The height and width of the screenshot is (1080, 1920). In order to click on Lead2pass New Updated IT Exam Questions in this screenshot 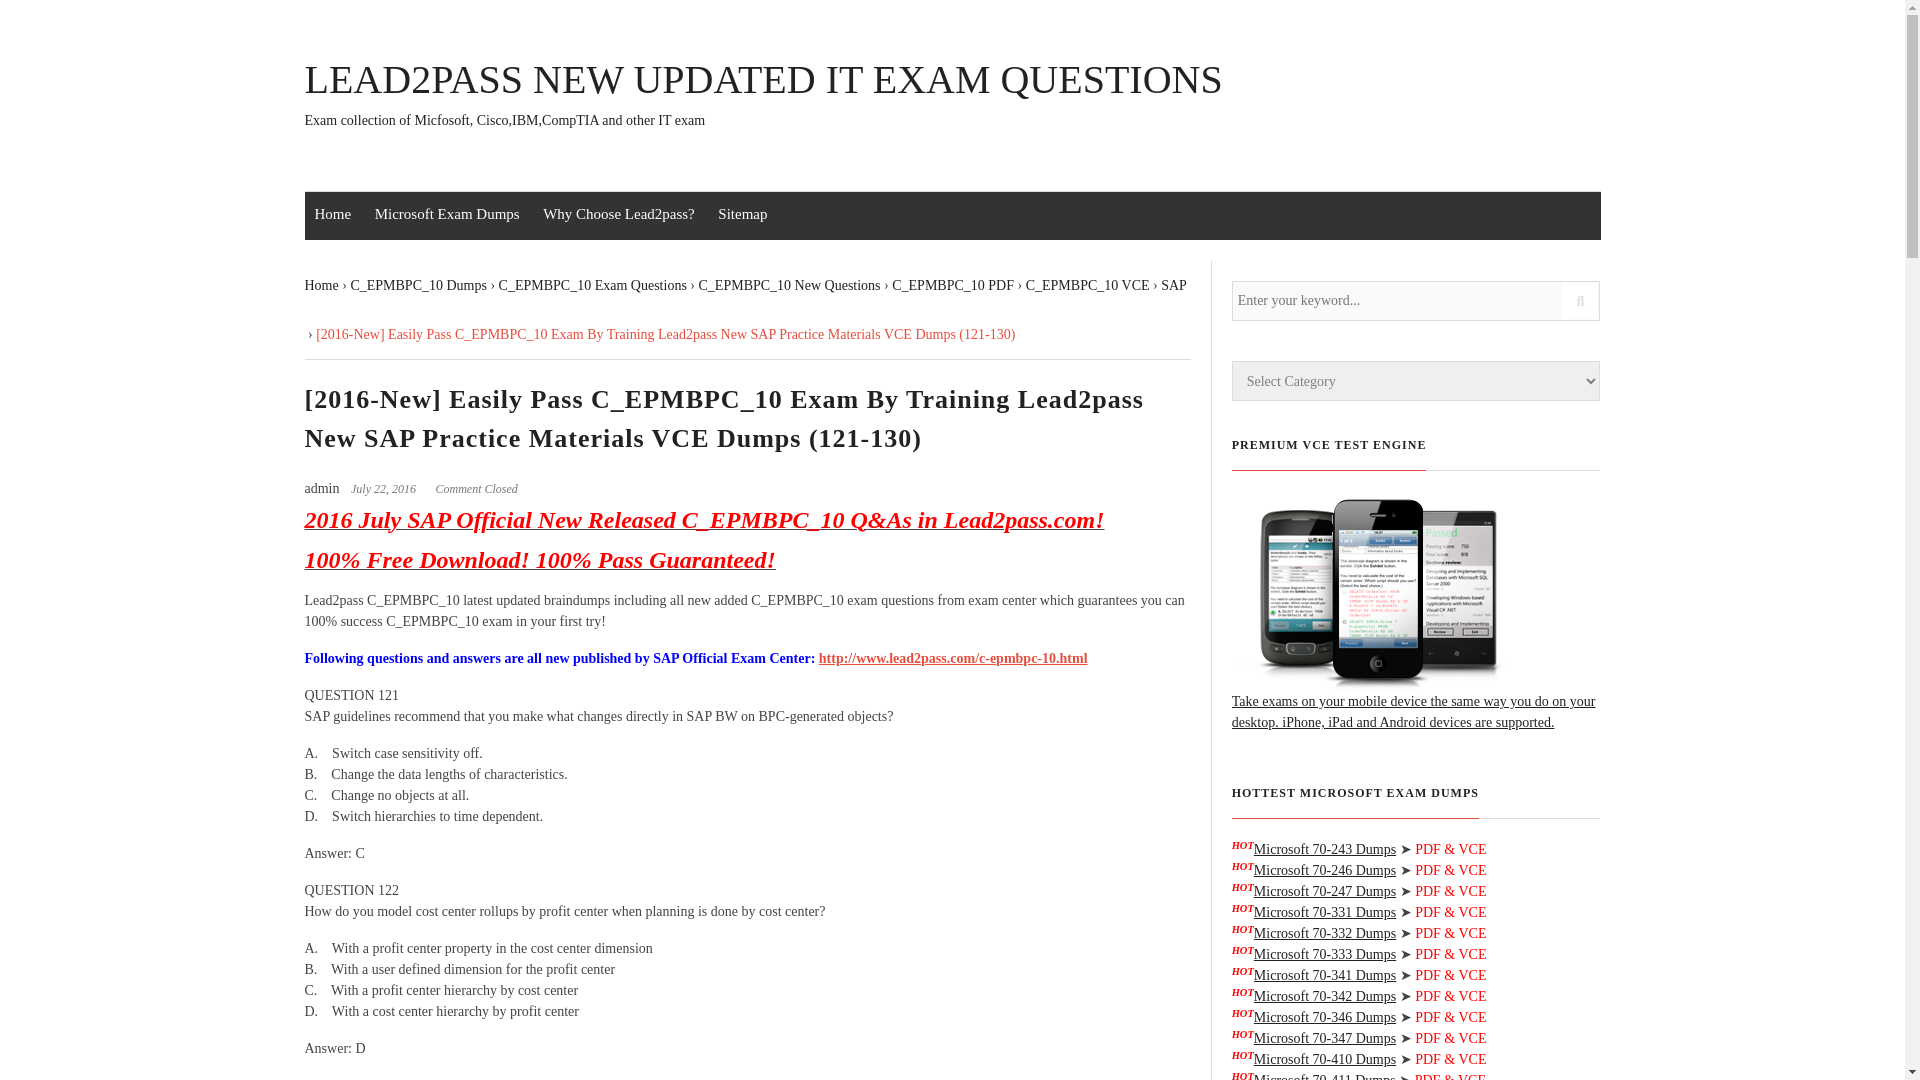, I will do `click(762, 95)`.